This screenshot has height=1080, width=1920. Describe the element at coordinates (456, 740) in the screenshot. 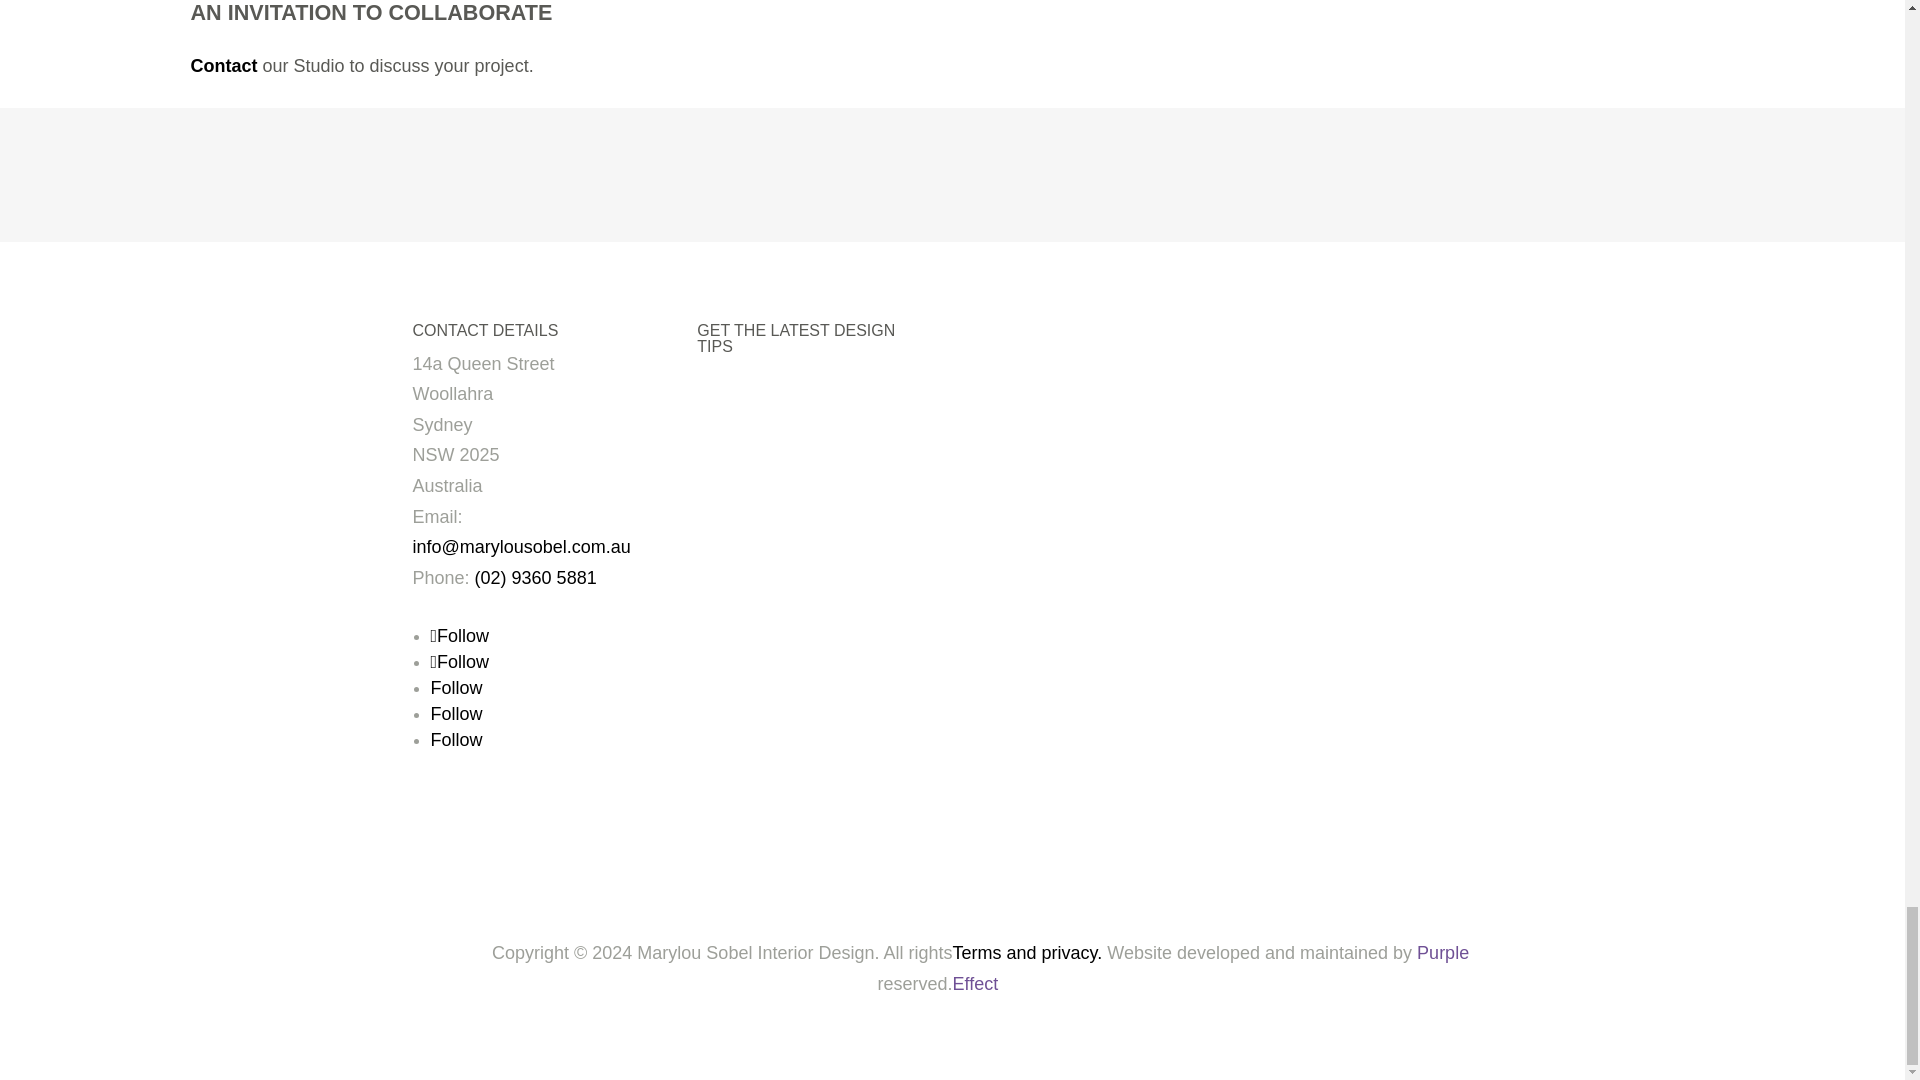

I see `Follow` at that location.